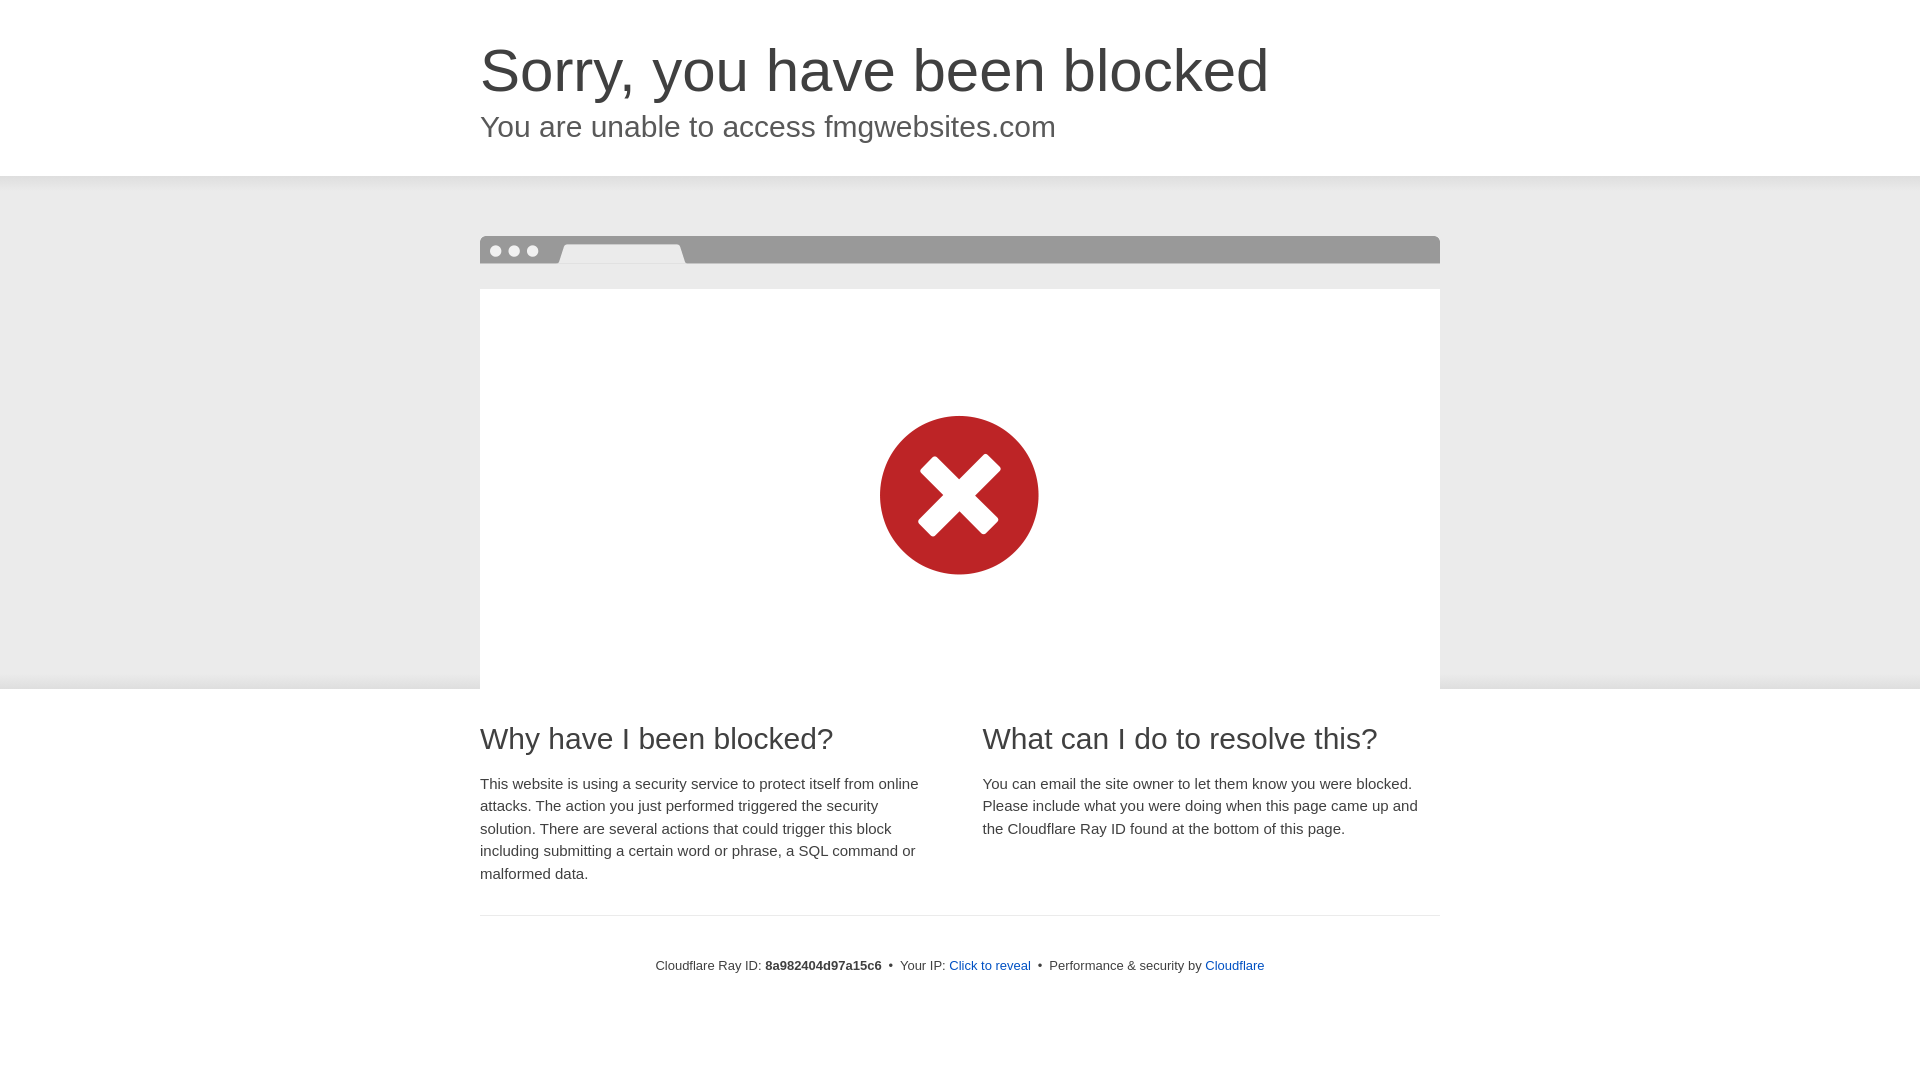 Image resolution: width=1920 pixels, height=1080 pixels. Describe the element at coordinates (990, 966) in the screenshot. I see `Click to reveal` at that location.